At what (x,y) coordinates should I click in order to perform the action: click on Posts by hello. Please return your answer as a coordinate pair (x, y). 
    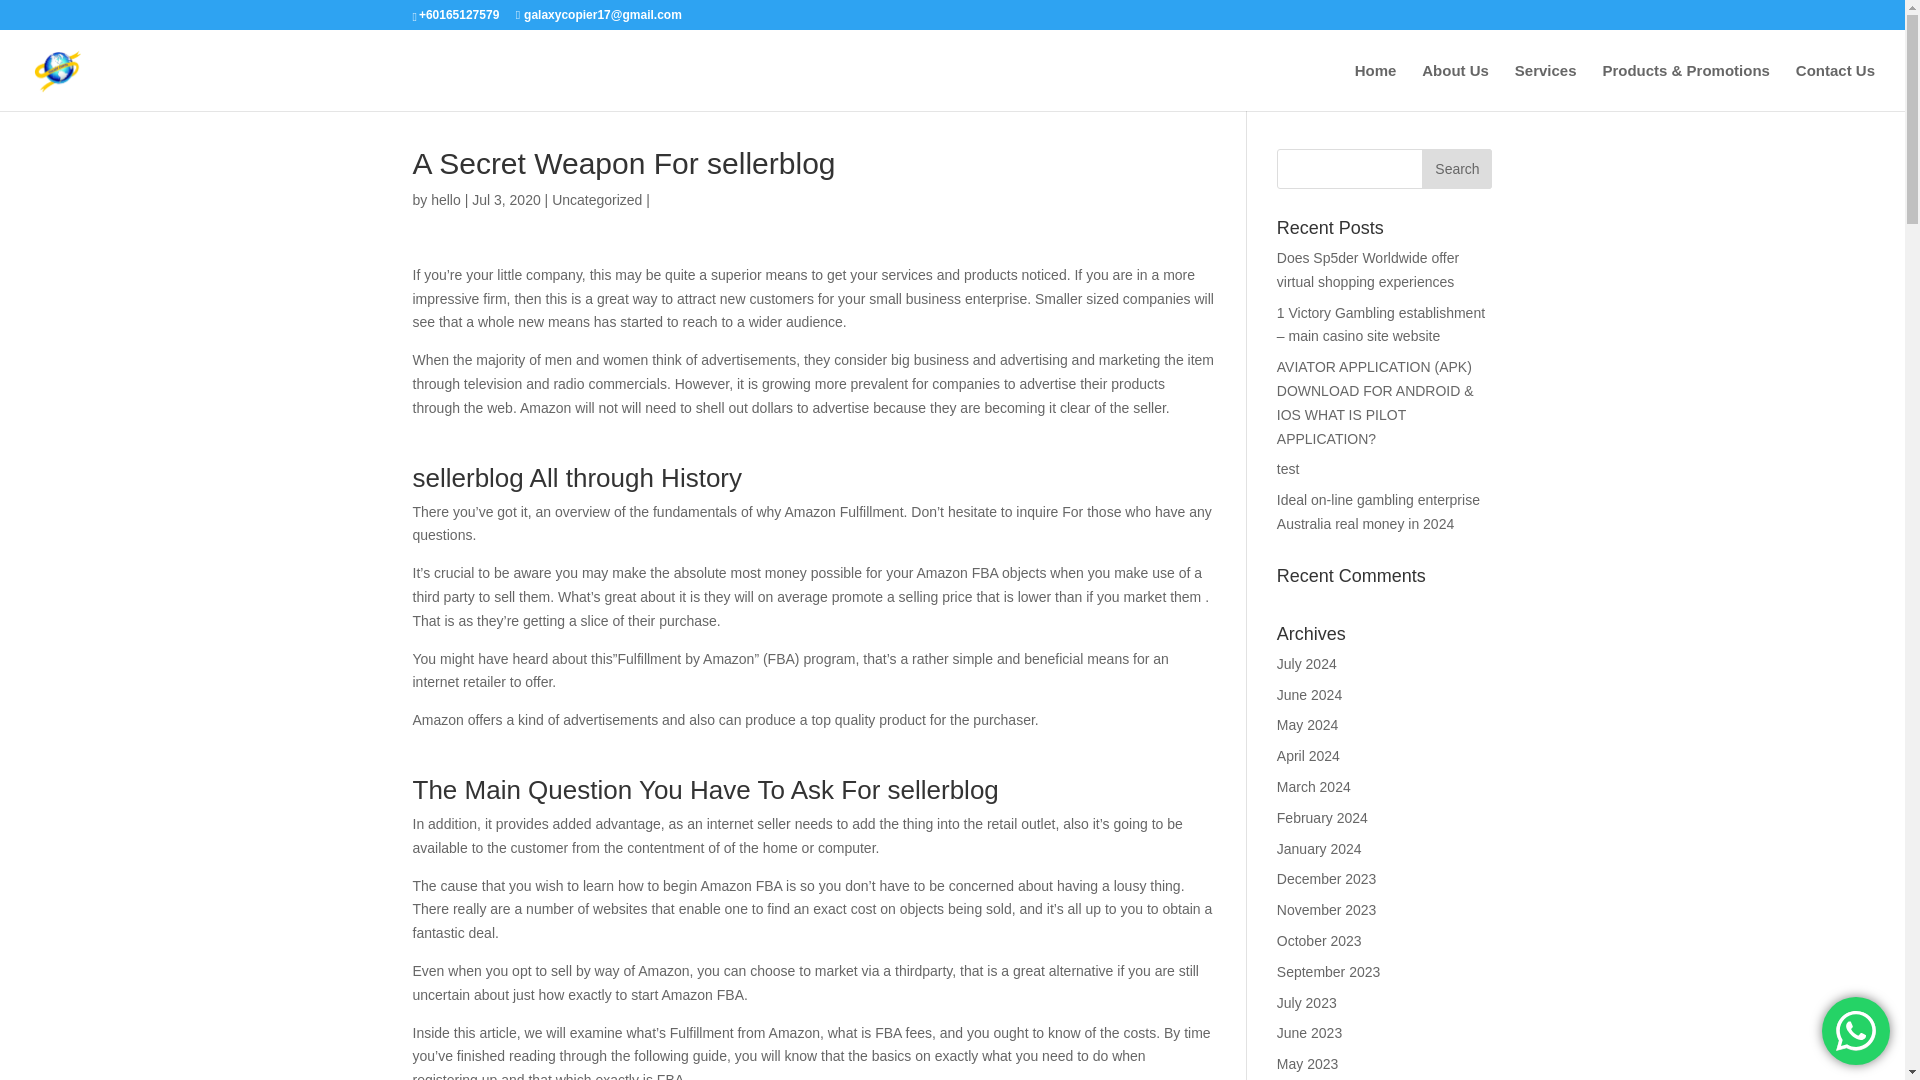
    Looking at the image, I should click on (445, 200).